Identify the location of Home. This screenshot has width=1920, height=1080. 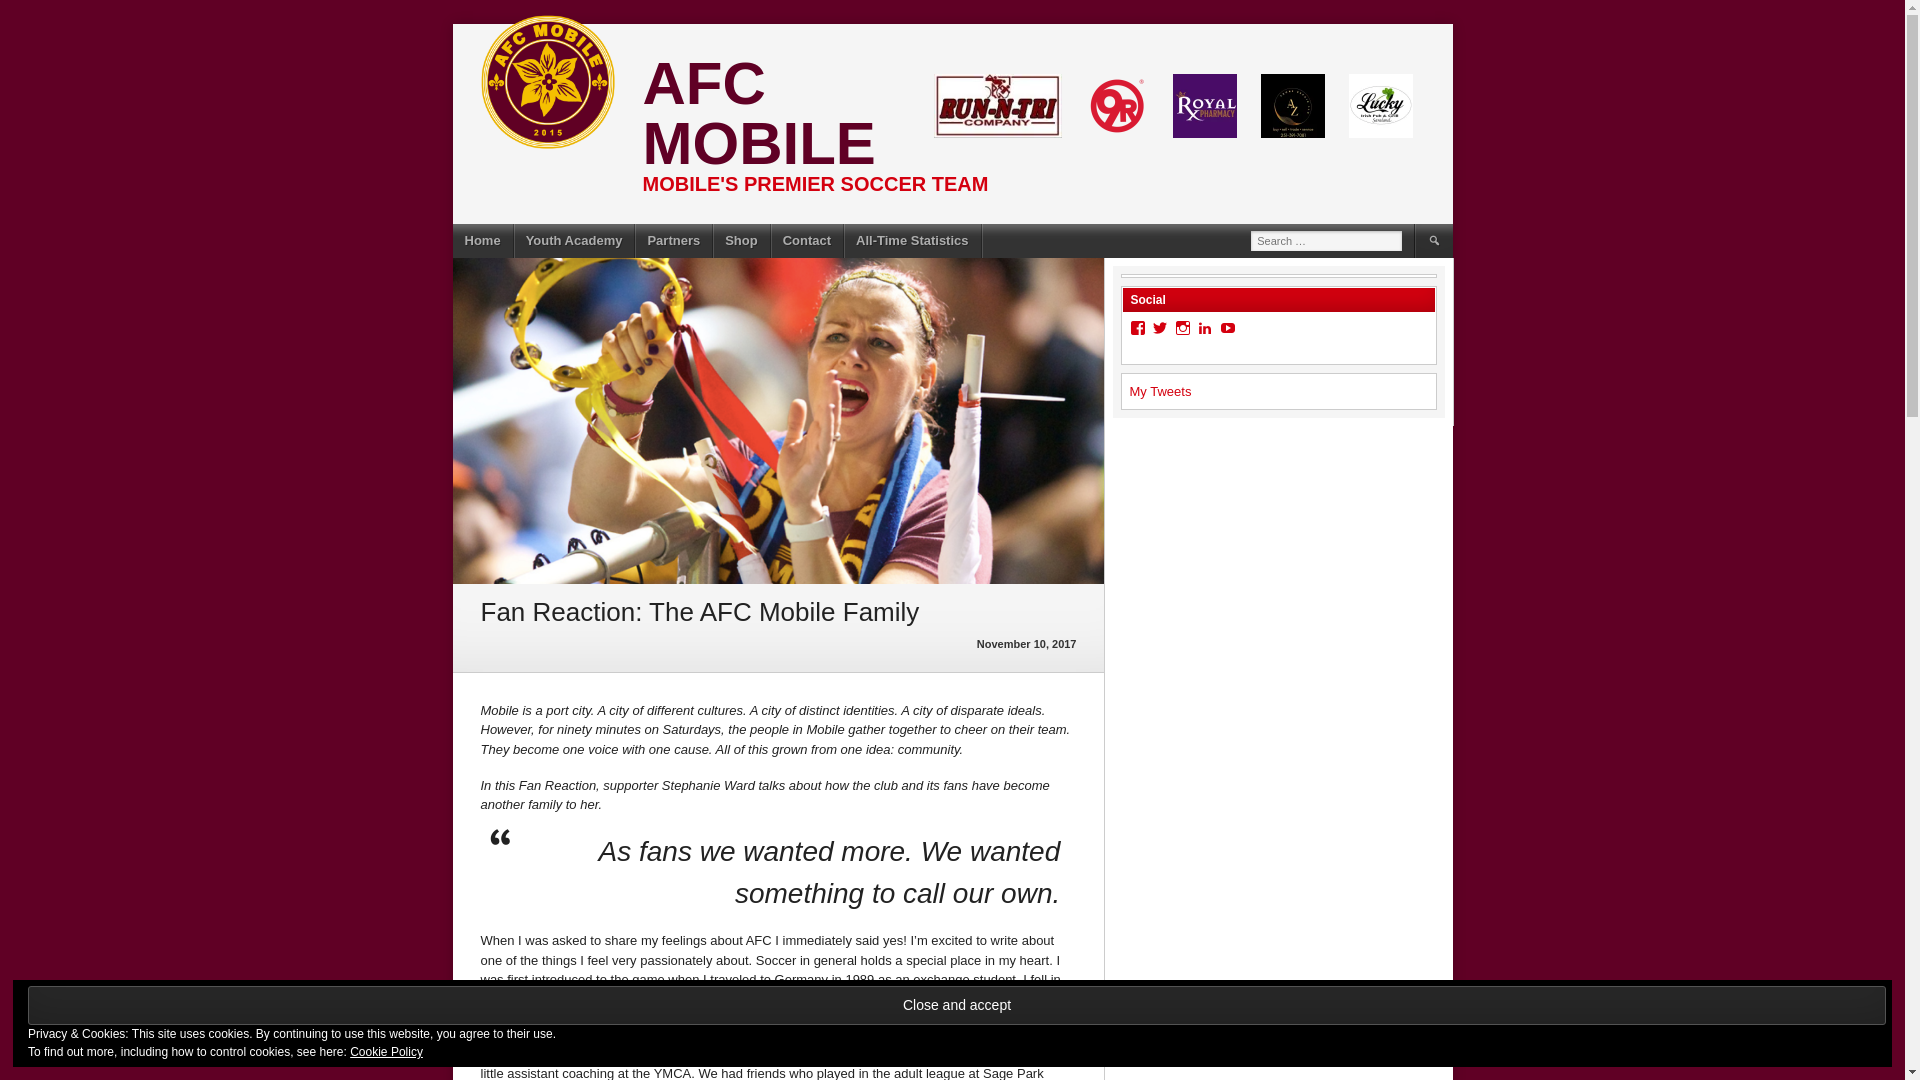
(482, 240).